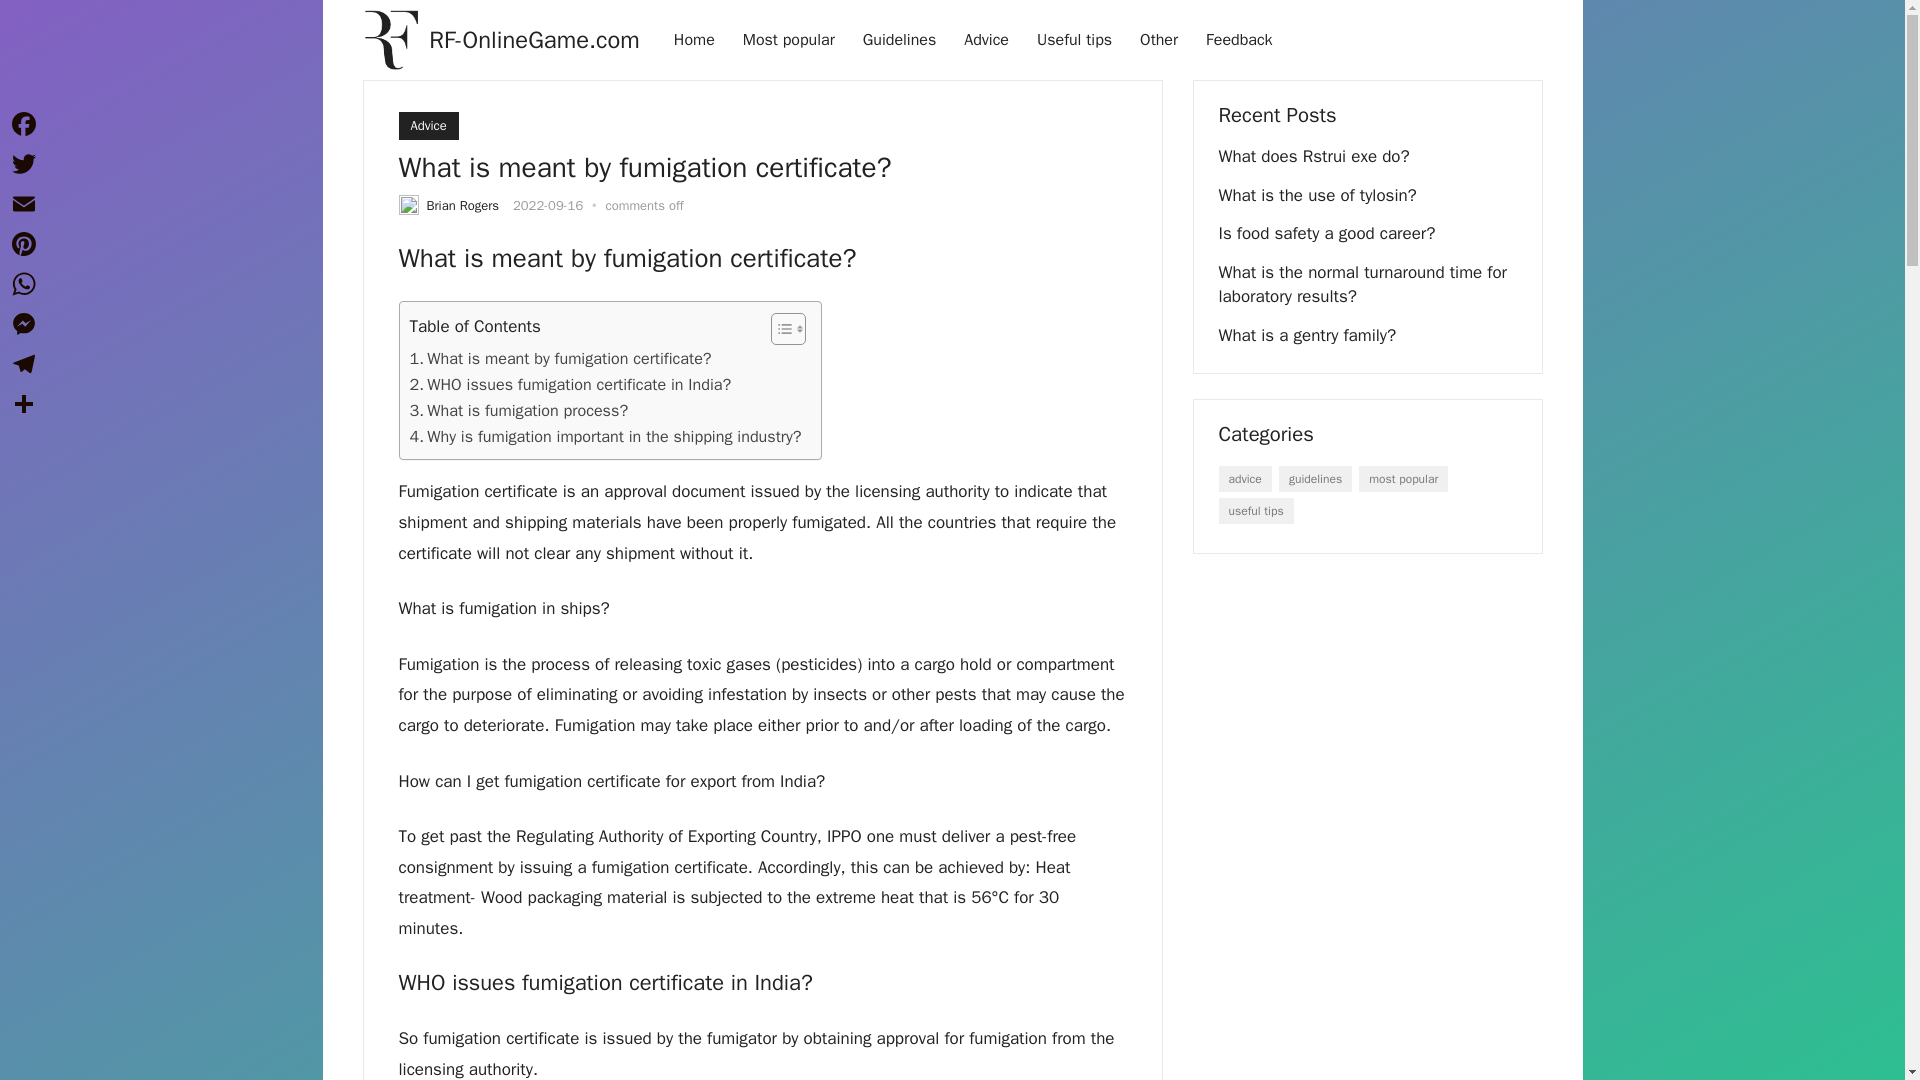 The image size is (1920, 1080). I want to click on Advice, so click(428, 126).